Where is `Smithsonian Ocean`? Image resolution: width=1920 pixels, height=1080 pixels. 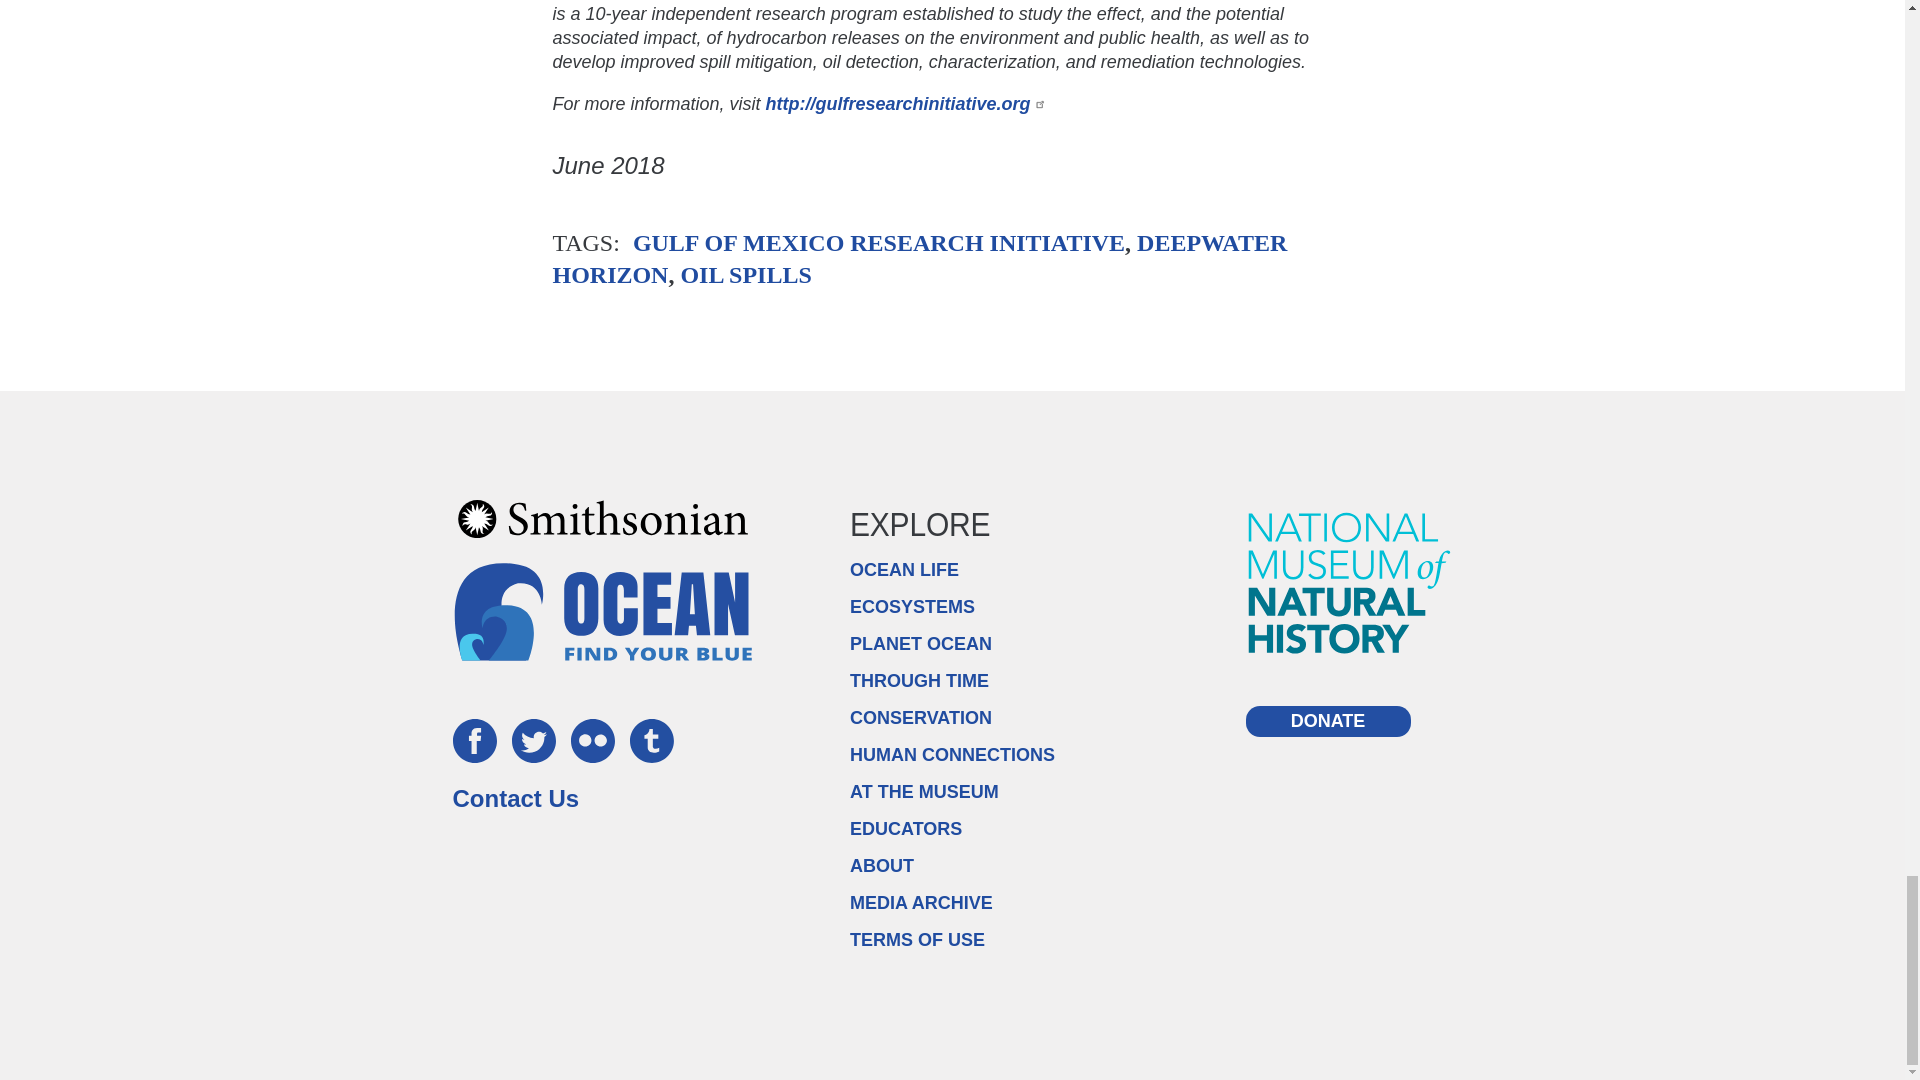 Smithsonian Ocean is located at coordinates (602, 610).